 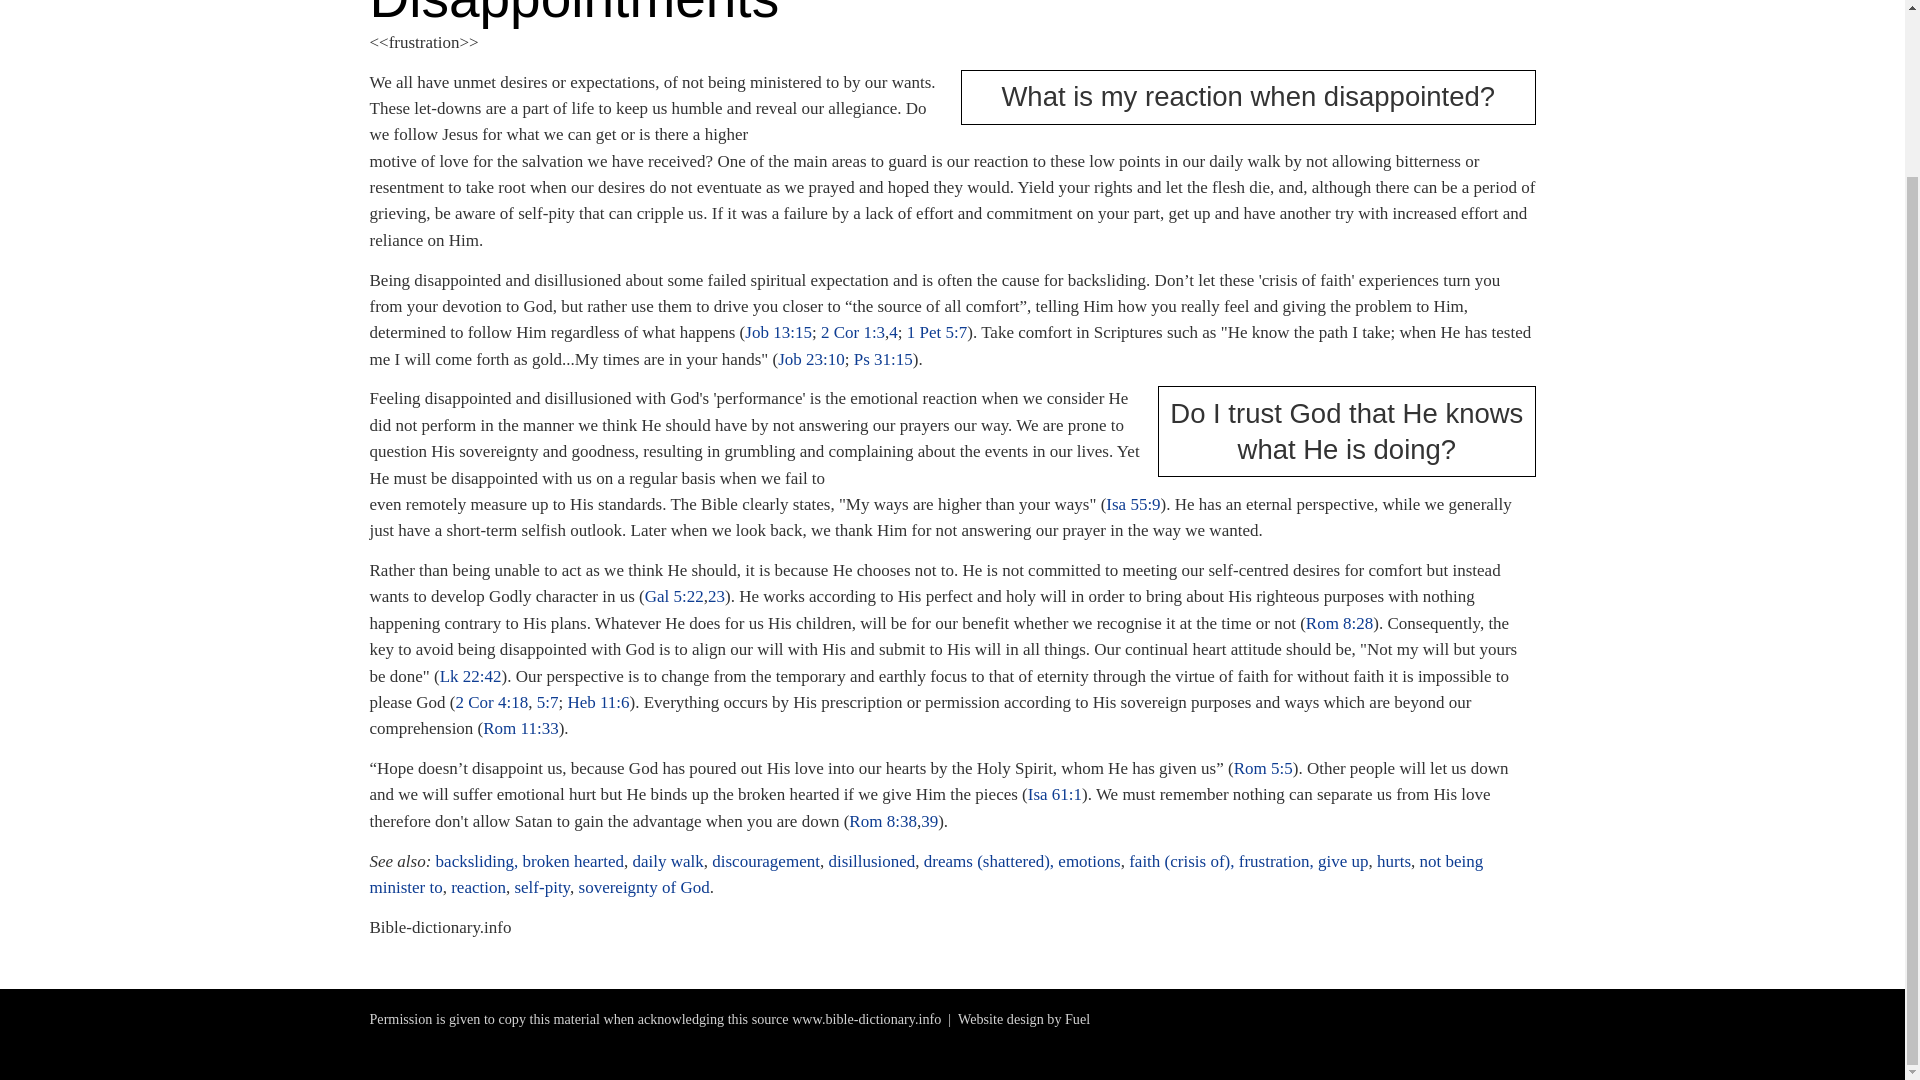 What do you see at coordinates (936, 332) in the screenshot?
I see `1 Pet 5:7` at bounding box center [936, 332].